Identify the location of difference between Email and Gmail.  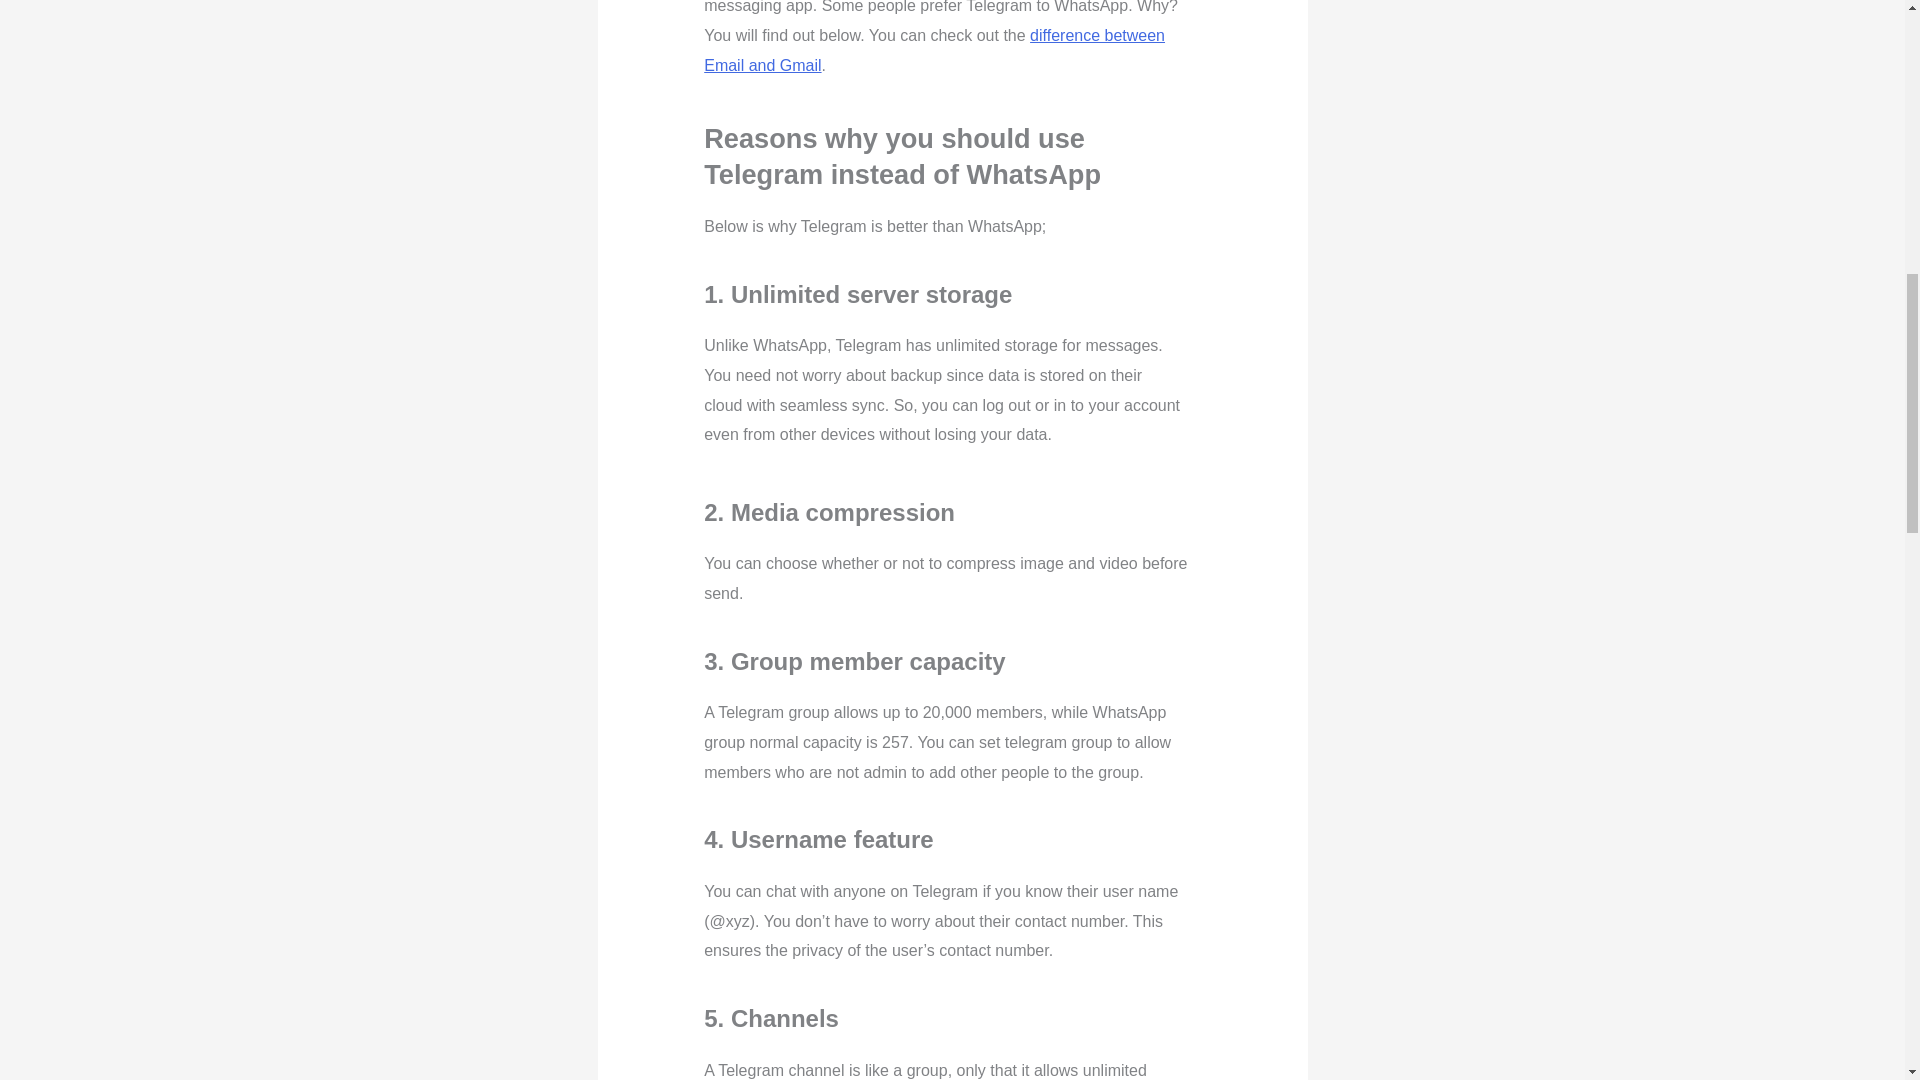
(934, 50).